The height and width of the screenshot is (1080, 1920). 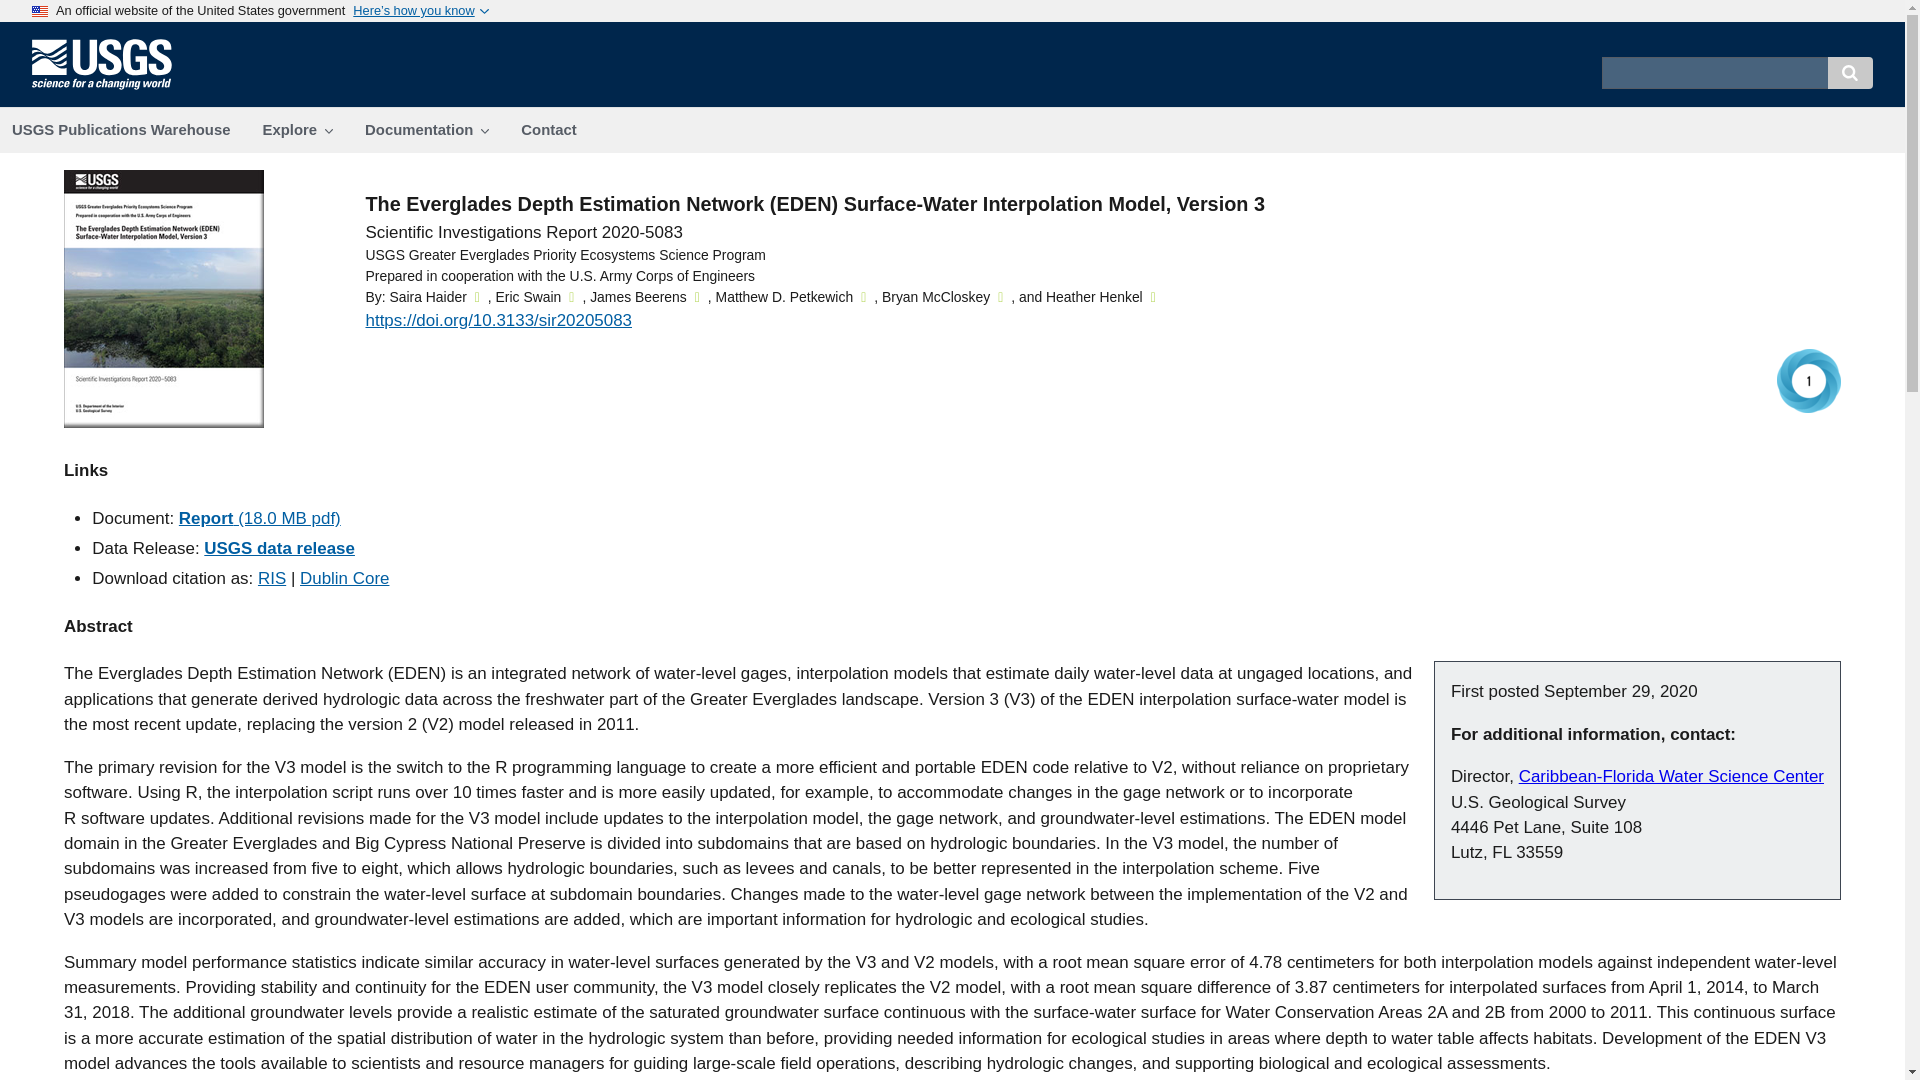 What do you see at coordinates (279, 548) in the screenshot?
I see `USGS data release` at bounding box center [279, 548].